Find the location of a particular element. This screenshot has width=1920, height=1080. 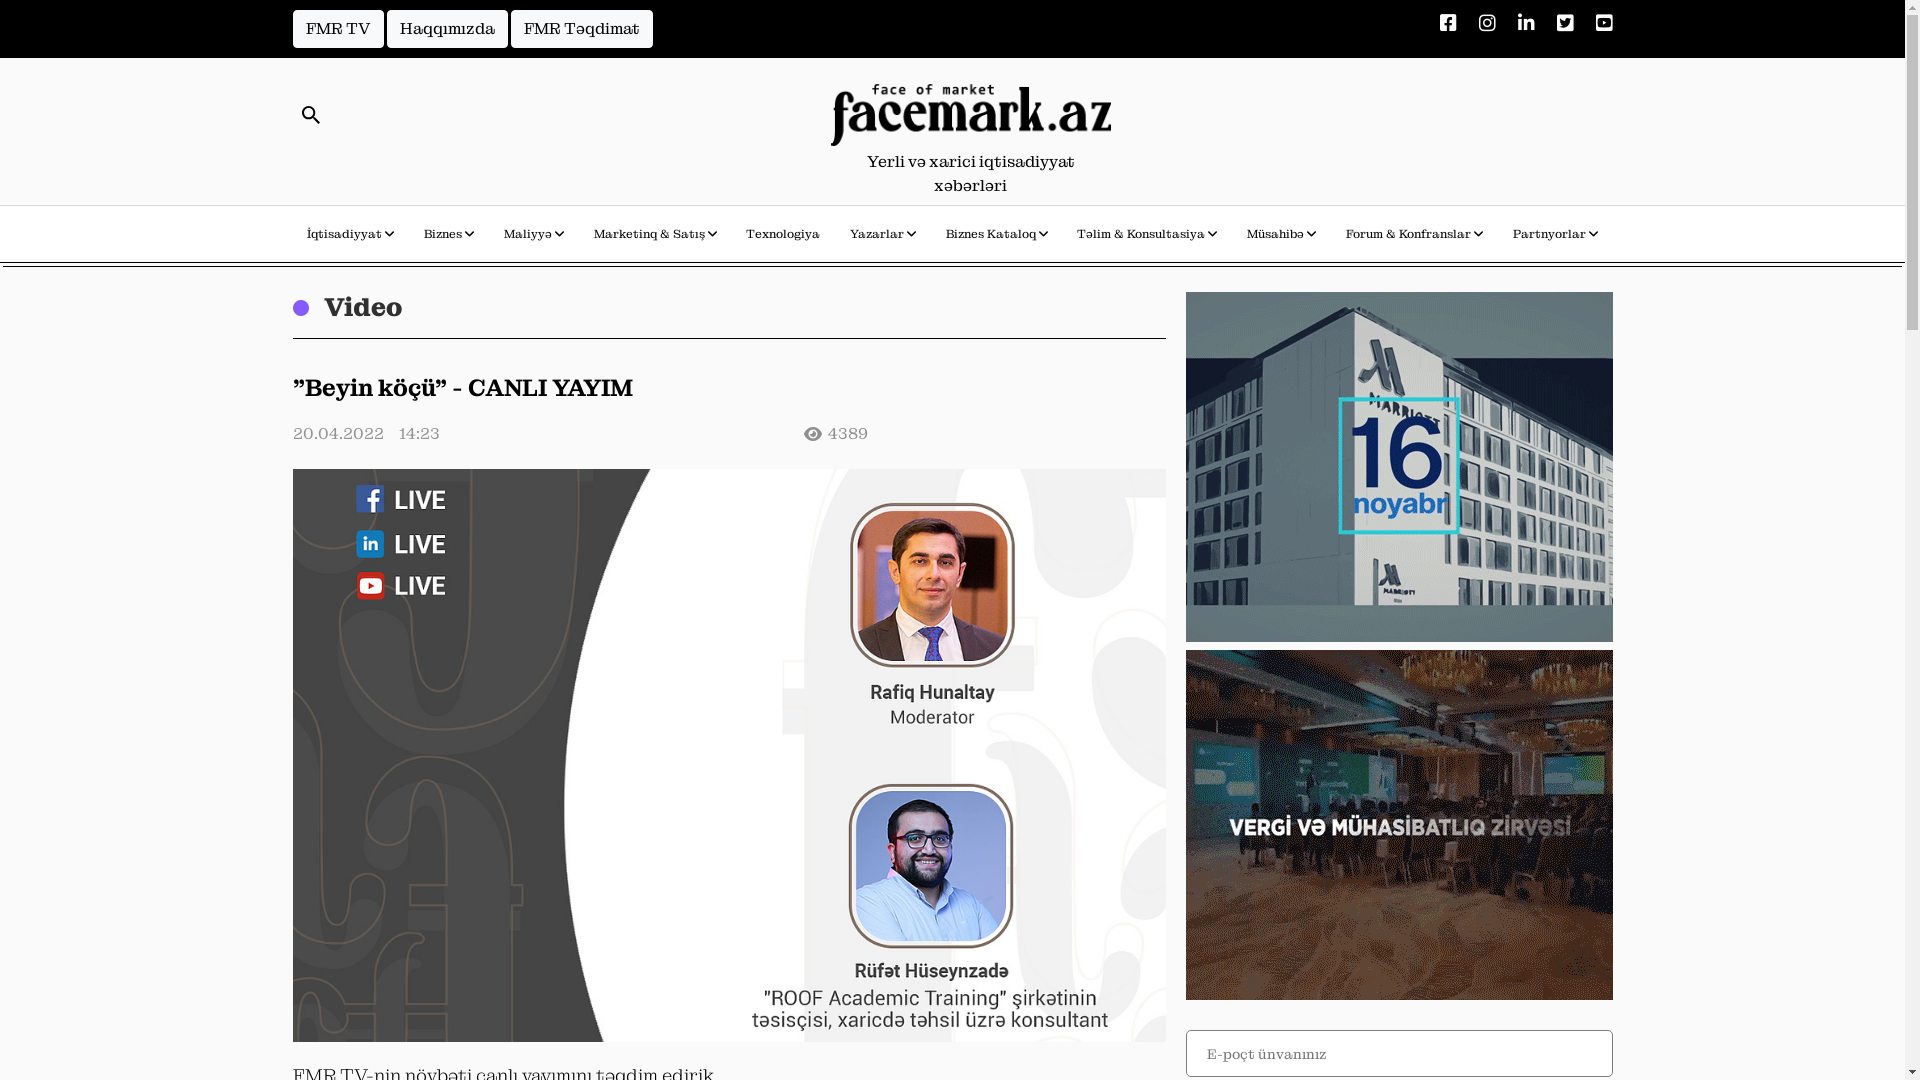

Partnyorlar is located at coordinates (1556, 239).